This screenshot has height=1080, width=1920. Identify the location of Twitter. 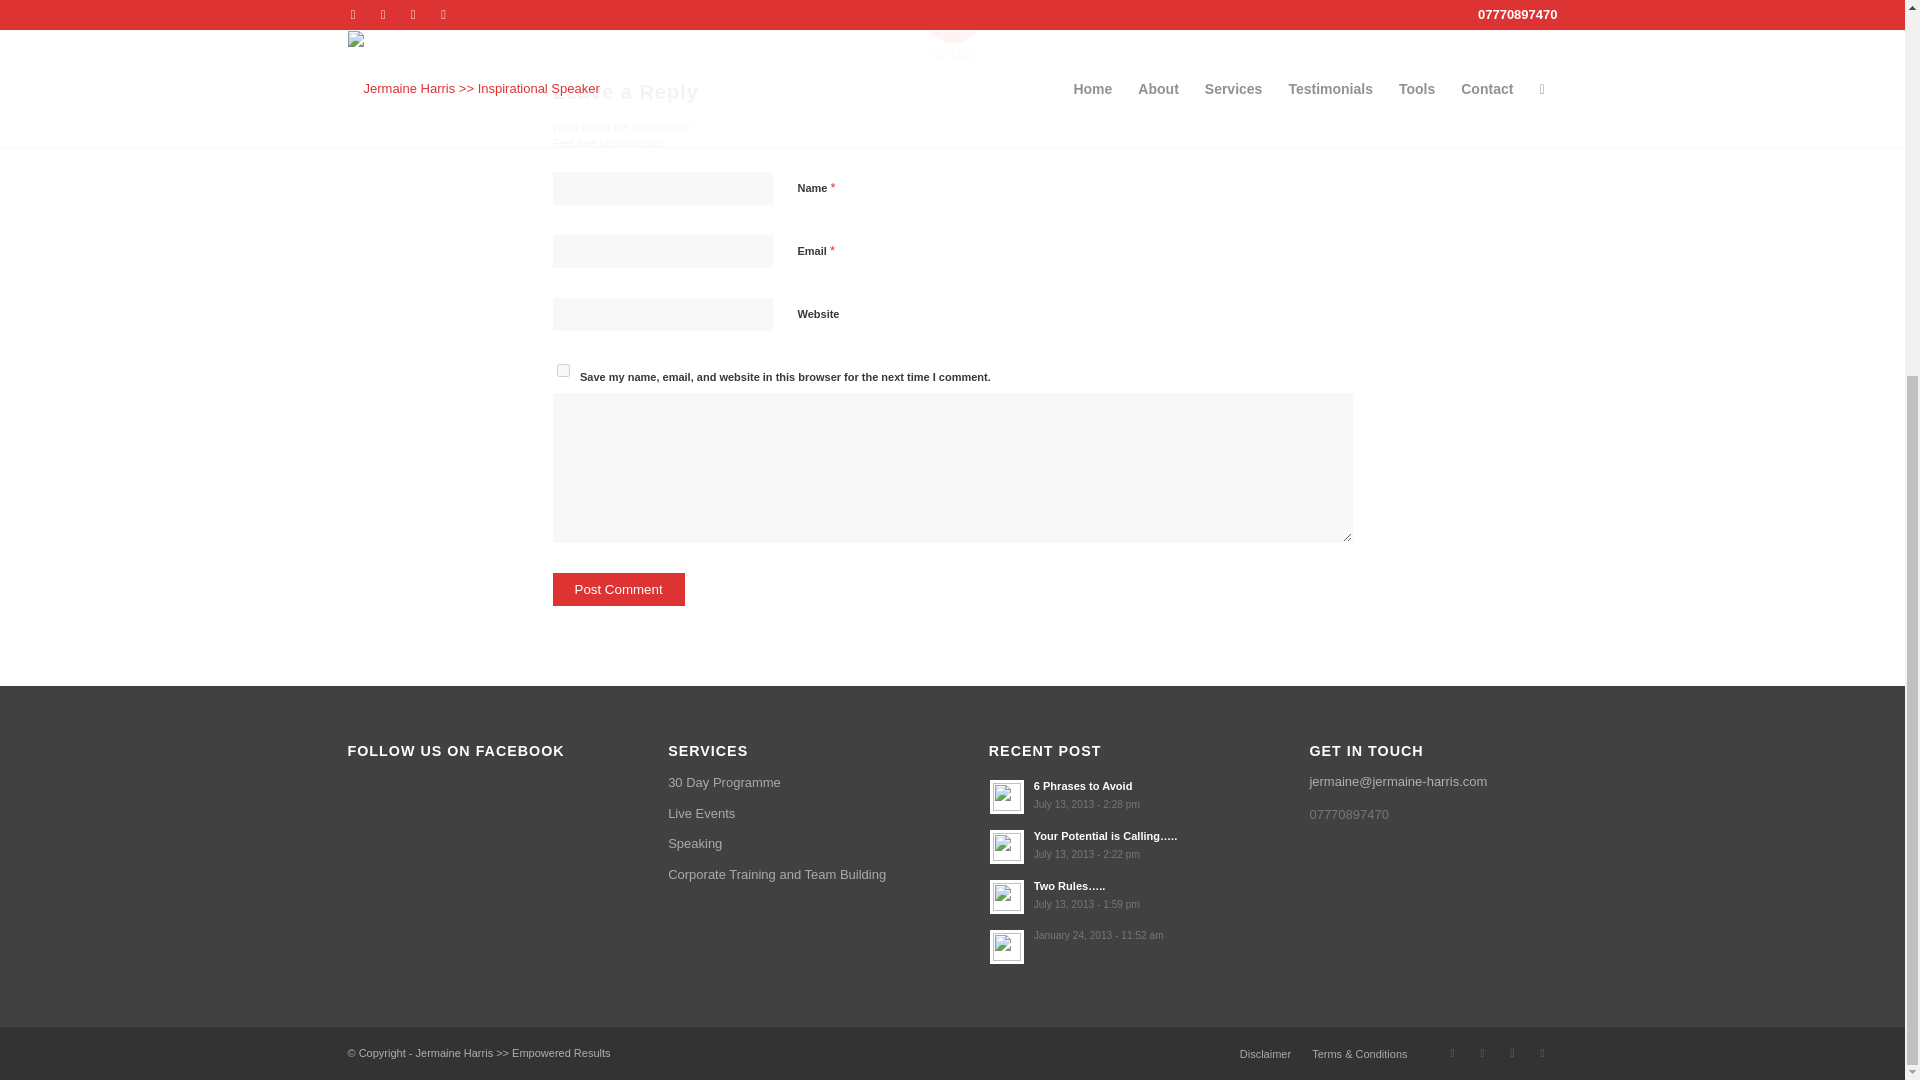
(1512, 1052).